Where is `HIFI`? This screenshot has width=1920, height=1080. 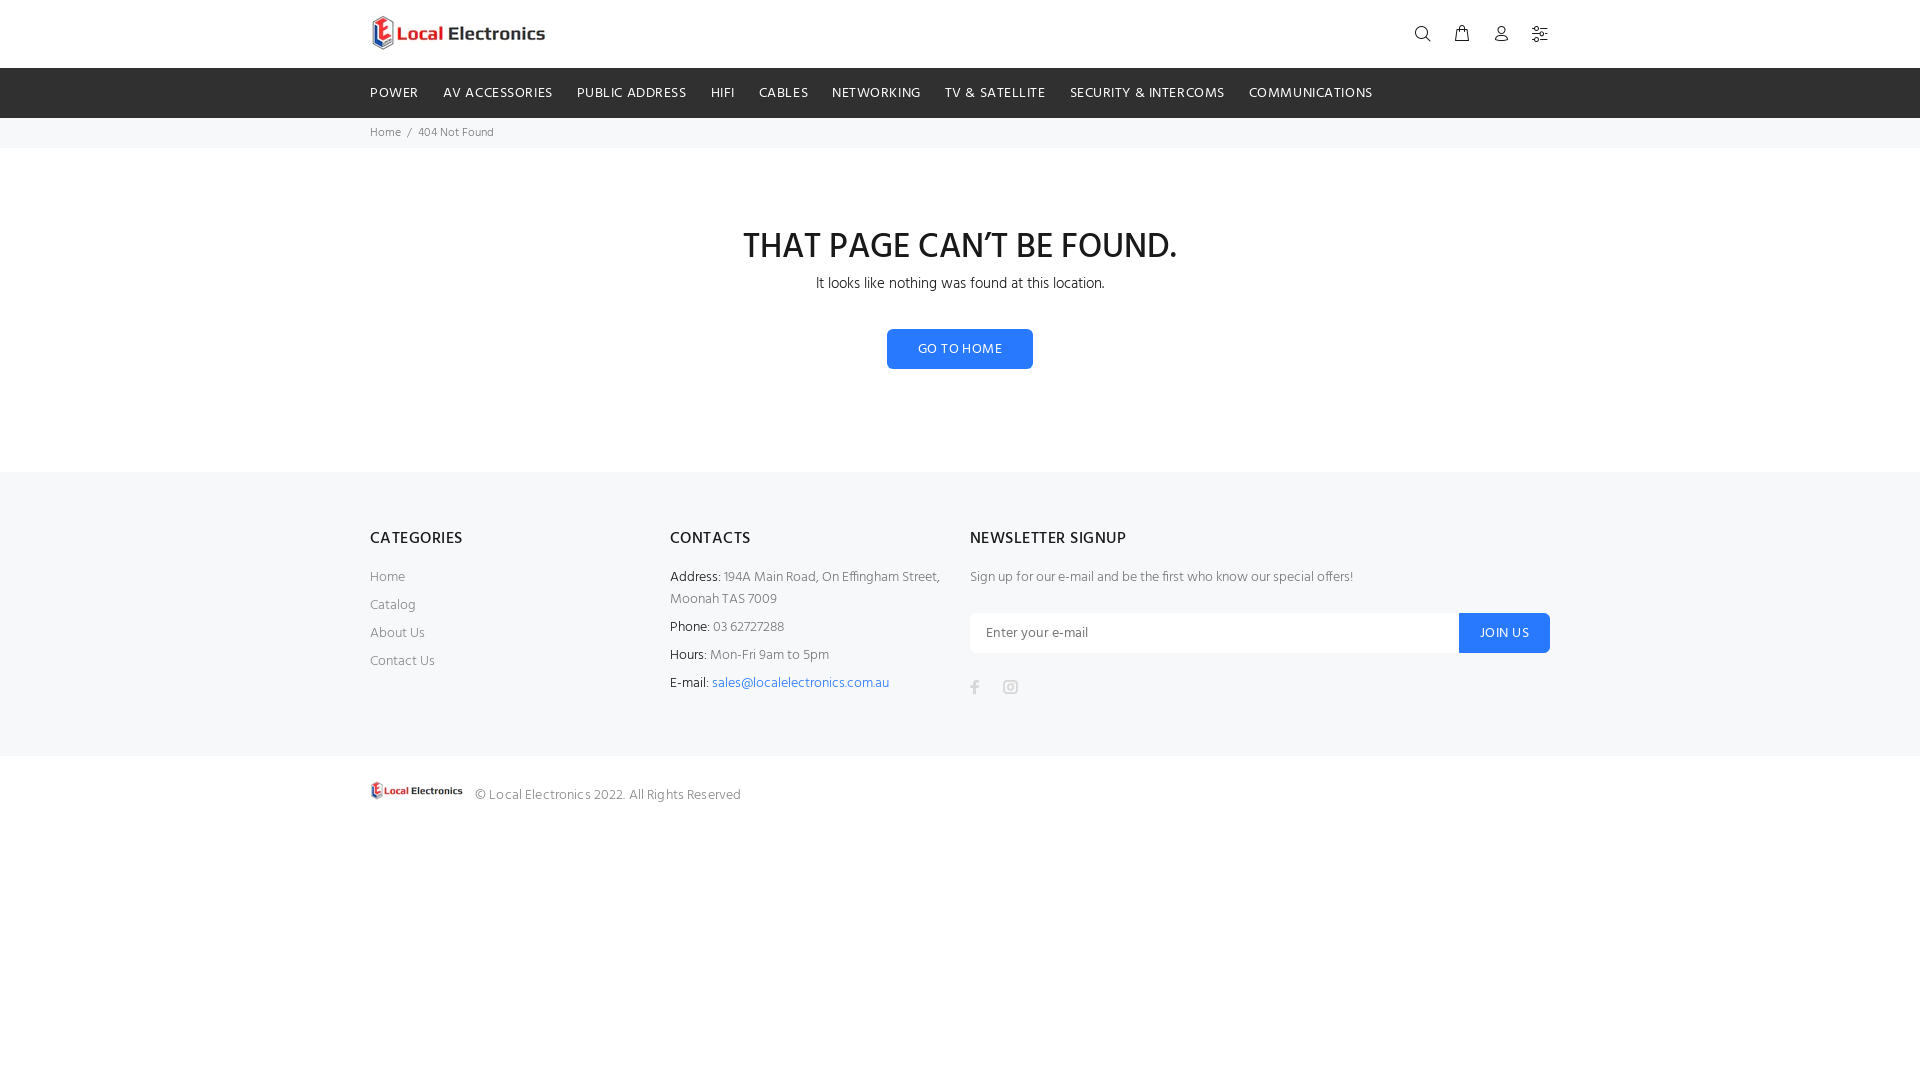 HIFI is located at coordinates (722, 93).